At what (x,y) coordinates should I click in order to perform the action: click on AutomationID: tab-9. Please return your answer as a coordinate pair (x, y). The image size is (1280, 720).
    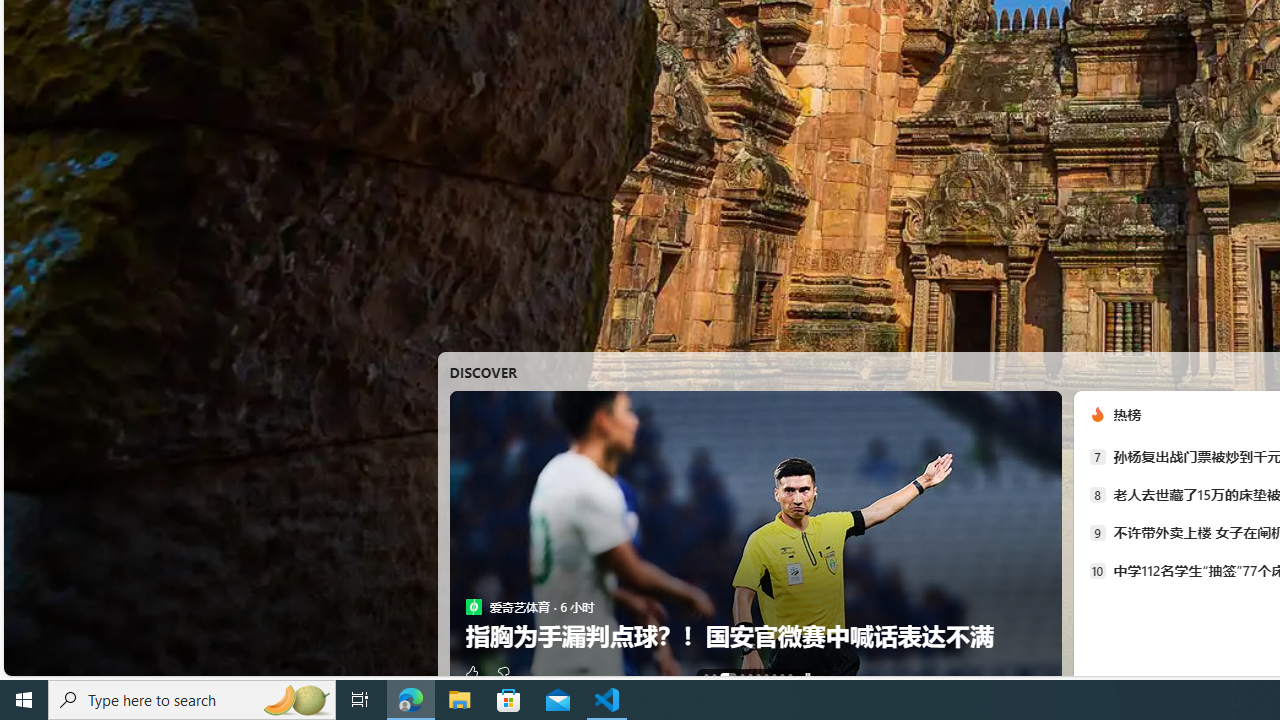
    Looking at the image, I should click on (789, 676).